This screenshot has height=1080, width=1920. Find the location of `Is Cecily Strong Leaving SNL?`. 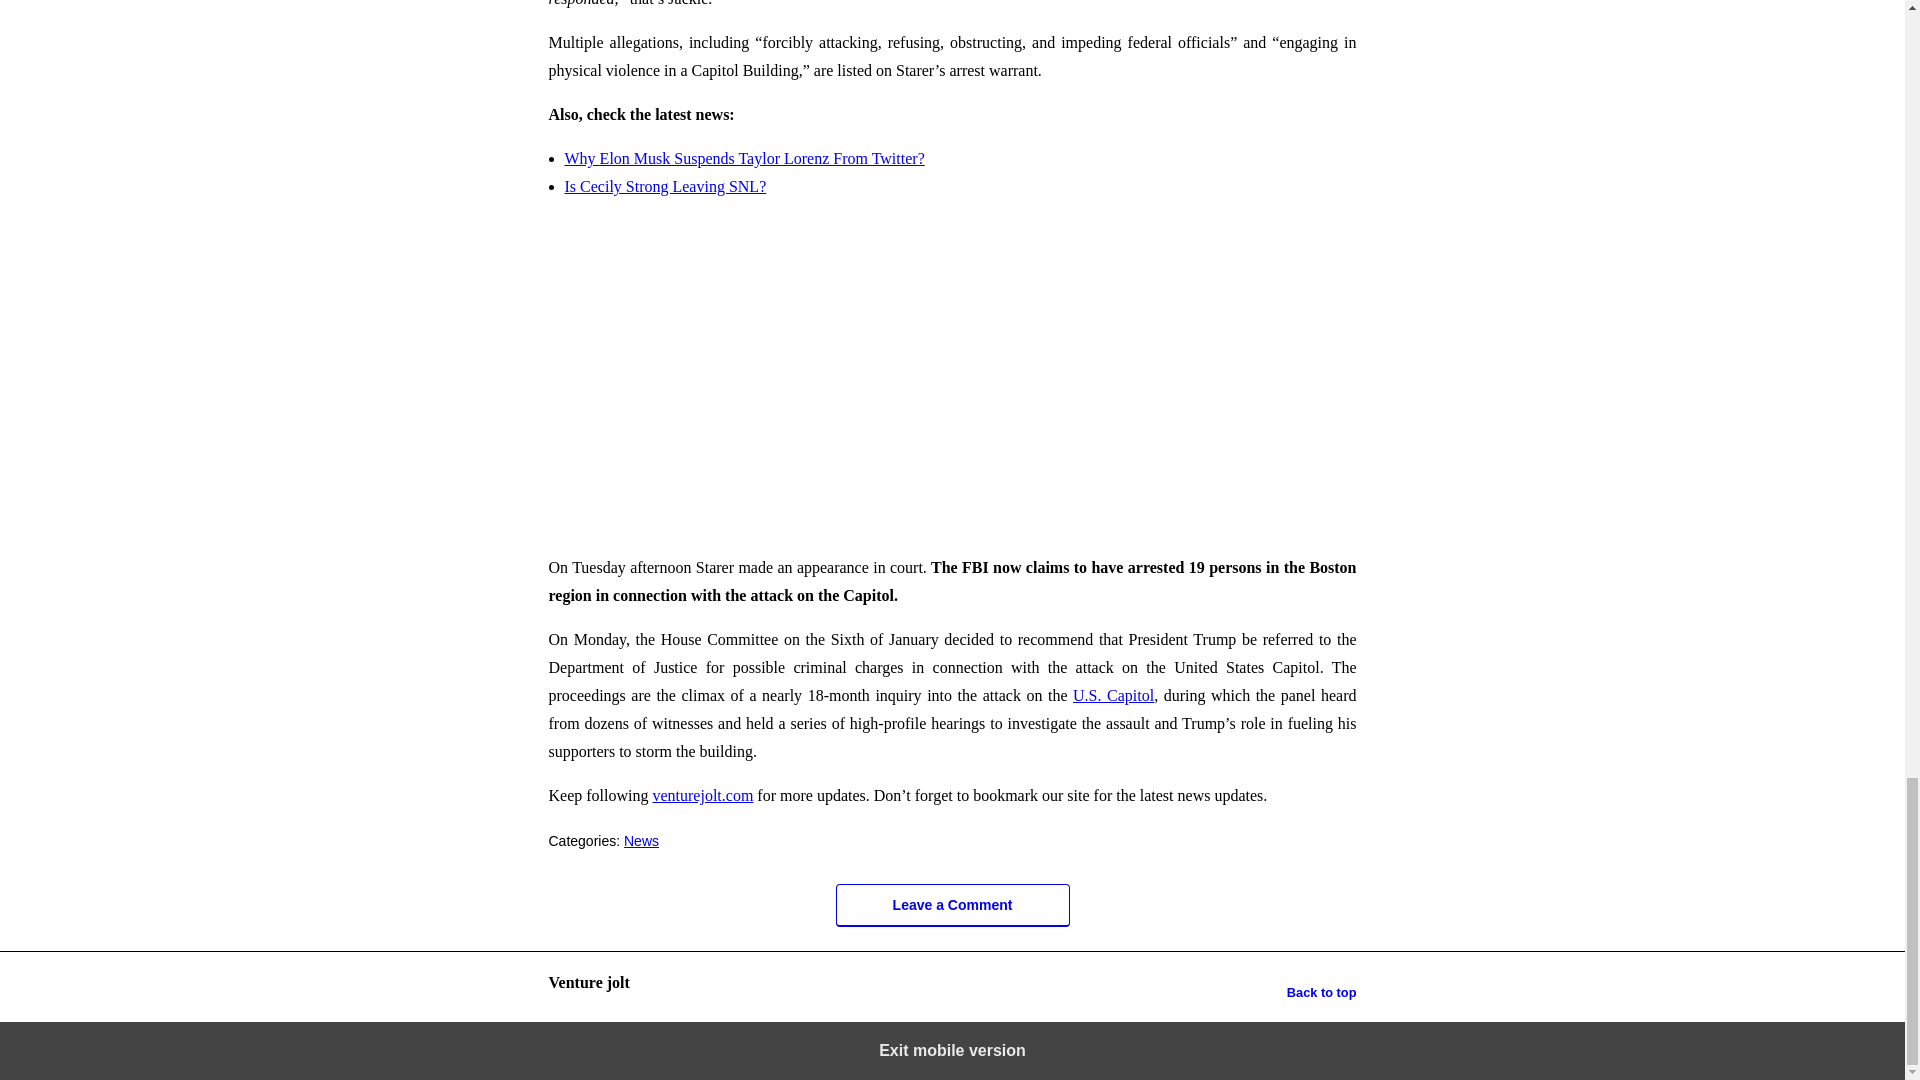

Is Cecily Strong Leaving SNL? is located at coordinates (665, 186).